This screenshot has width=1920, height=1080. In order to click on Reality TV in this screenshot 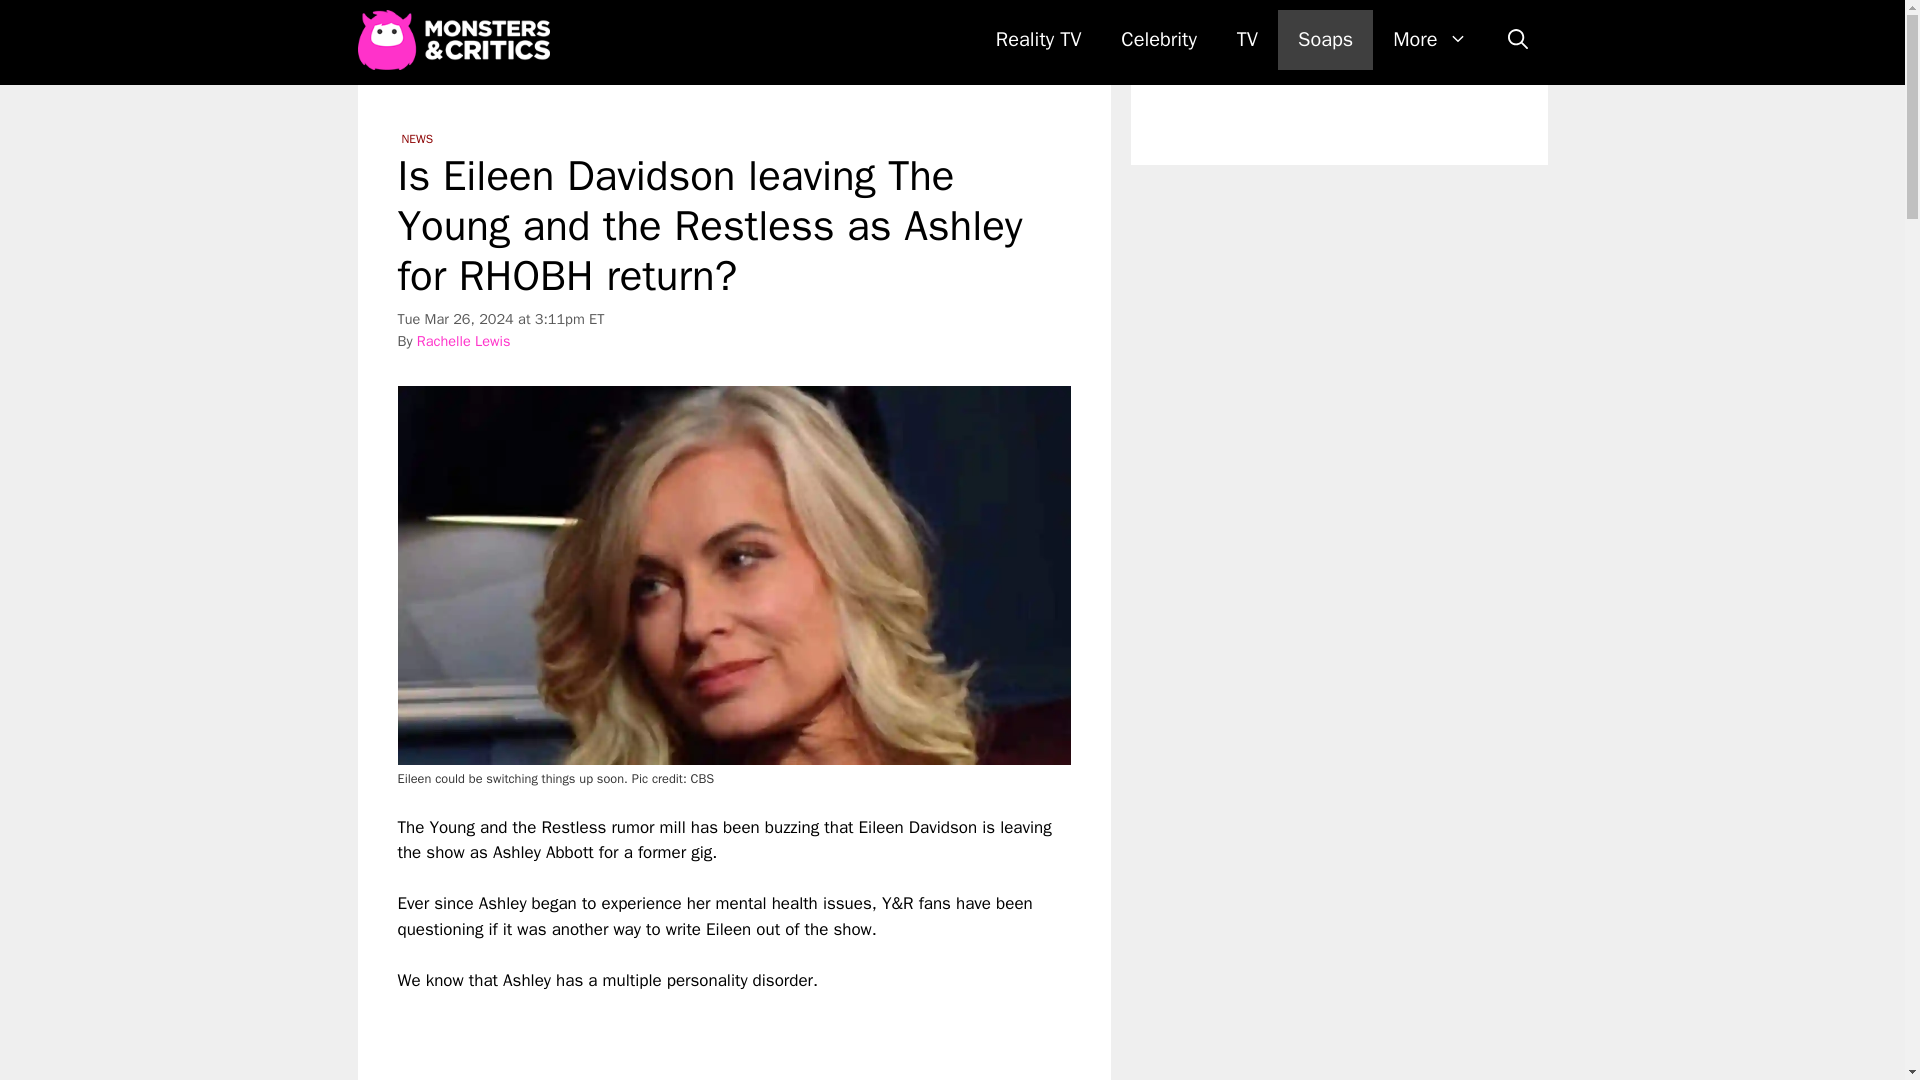, I will do `click(1038, 40)`.